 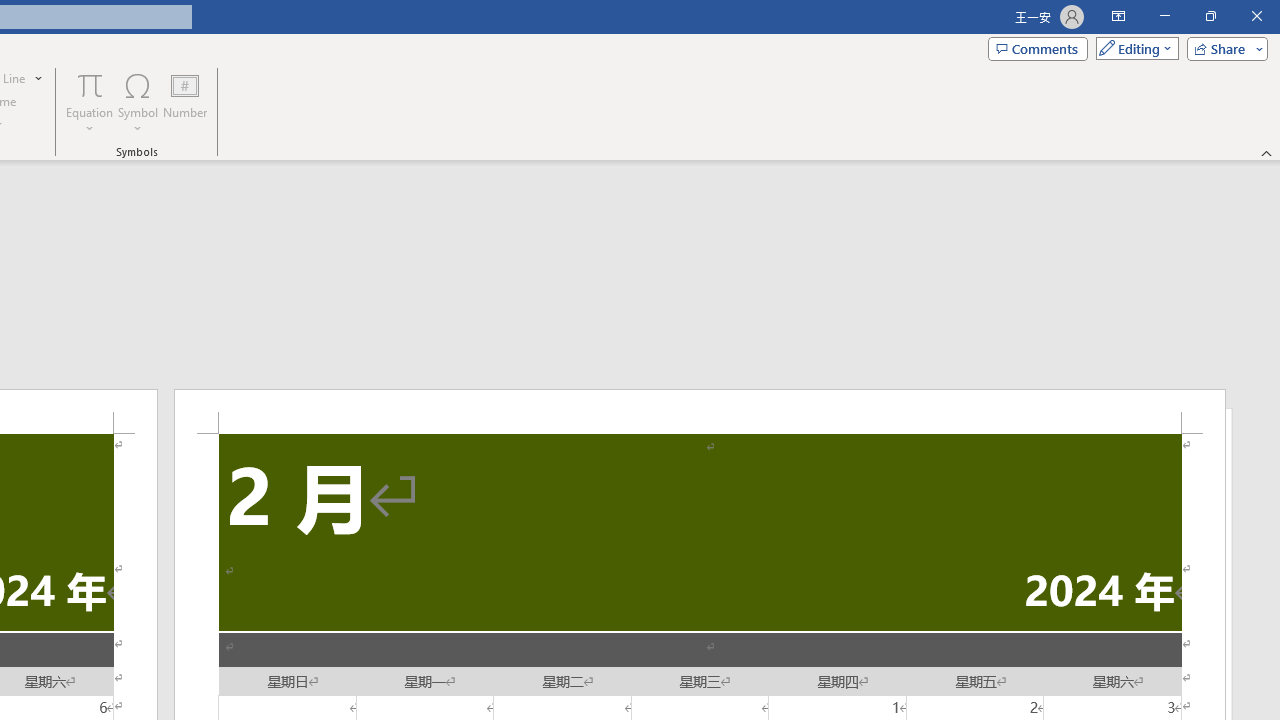 I want to click on Equation, so click(x=90, y=84).